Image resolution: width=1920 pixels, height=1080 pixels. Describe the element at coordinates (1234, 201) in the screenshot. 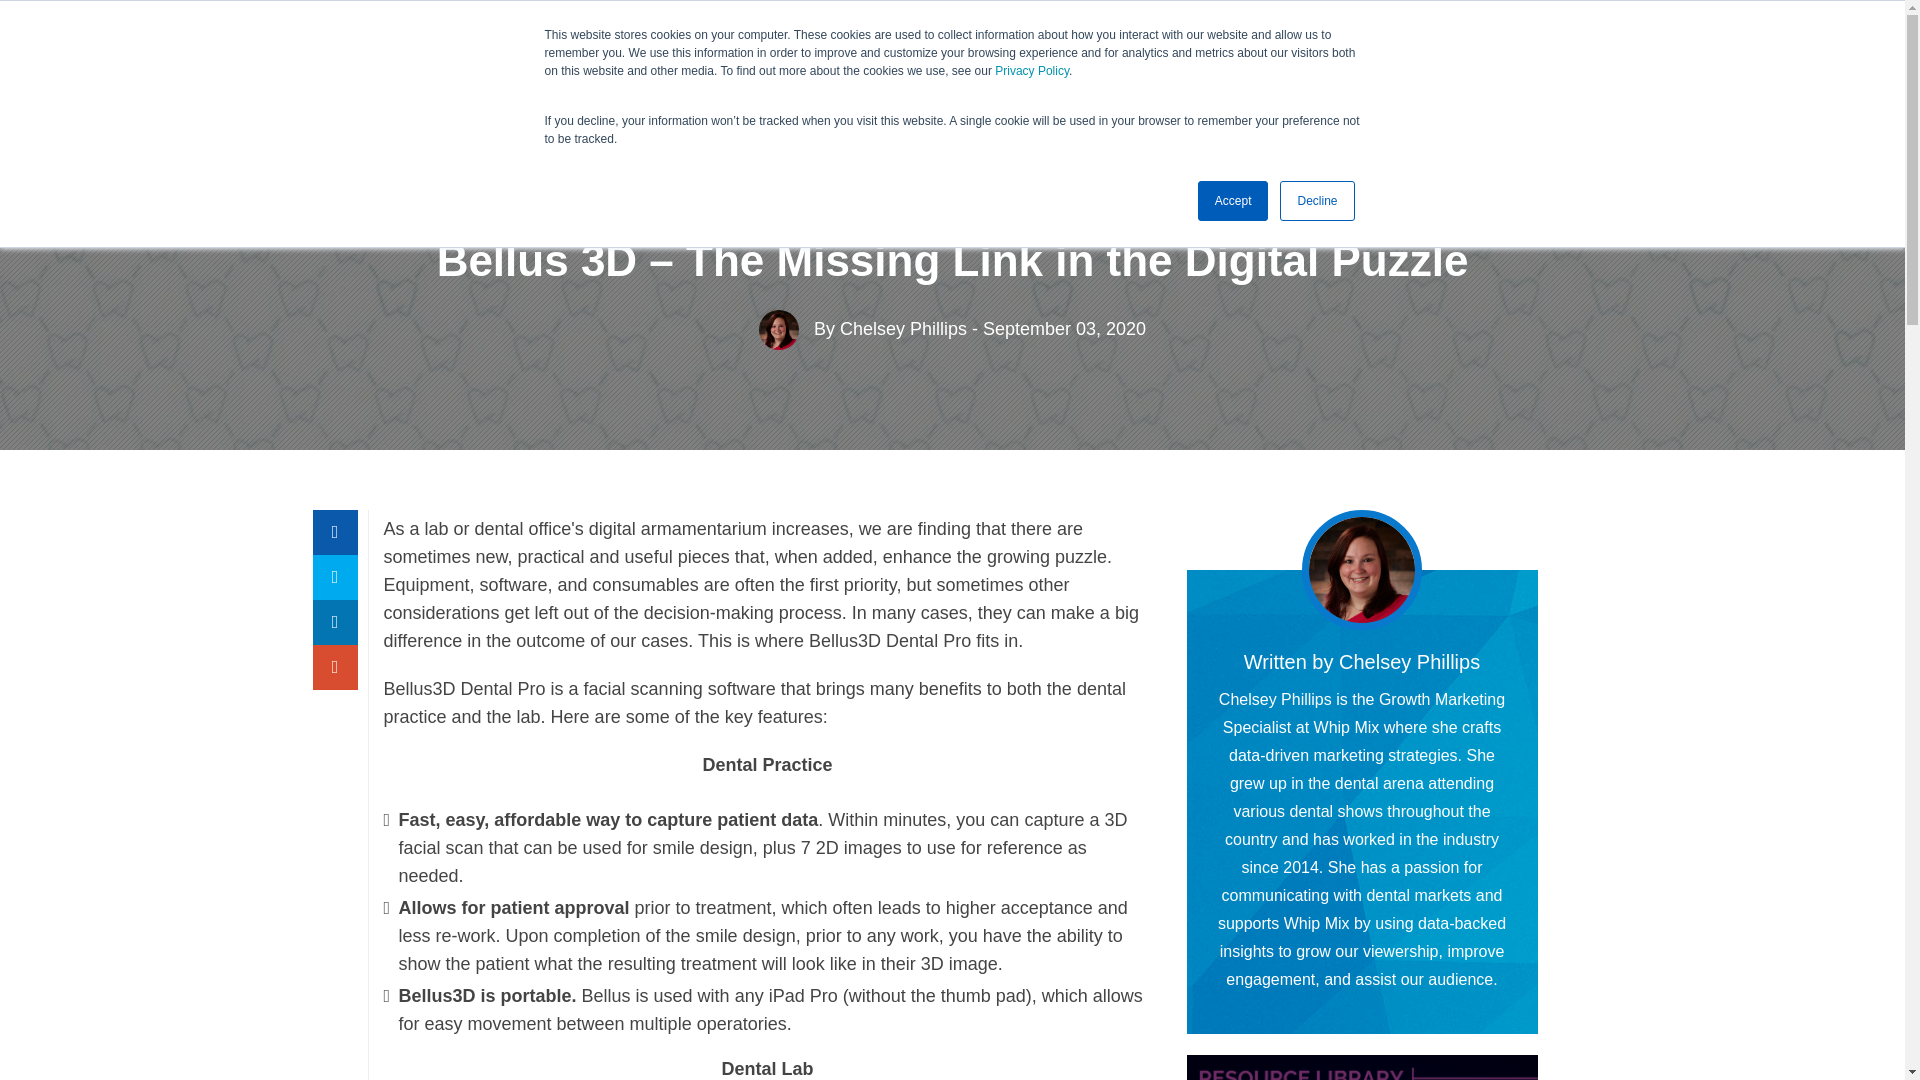

I see `Accept` at that location.